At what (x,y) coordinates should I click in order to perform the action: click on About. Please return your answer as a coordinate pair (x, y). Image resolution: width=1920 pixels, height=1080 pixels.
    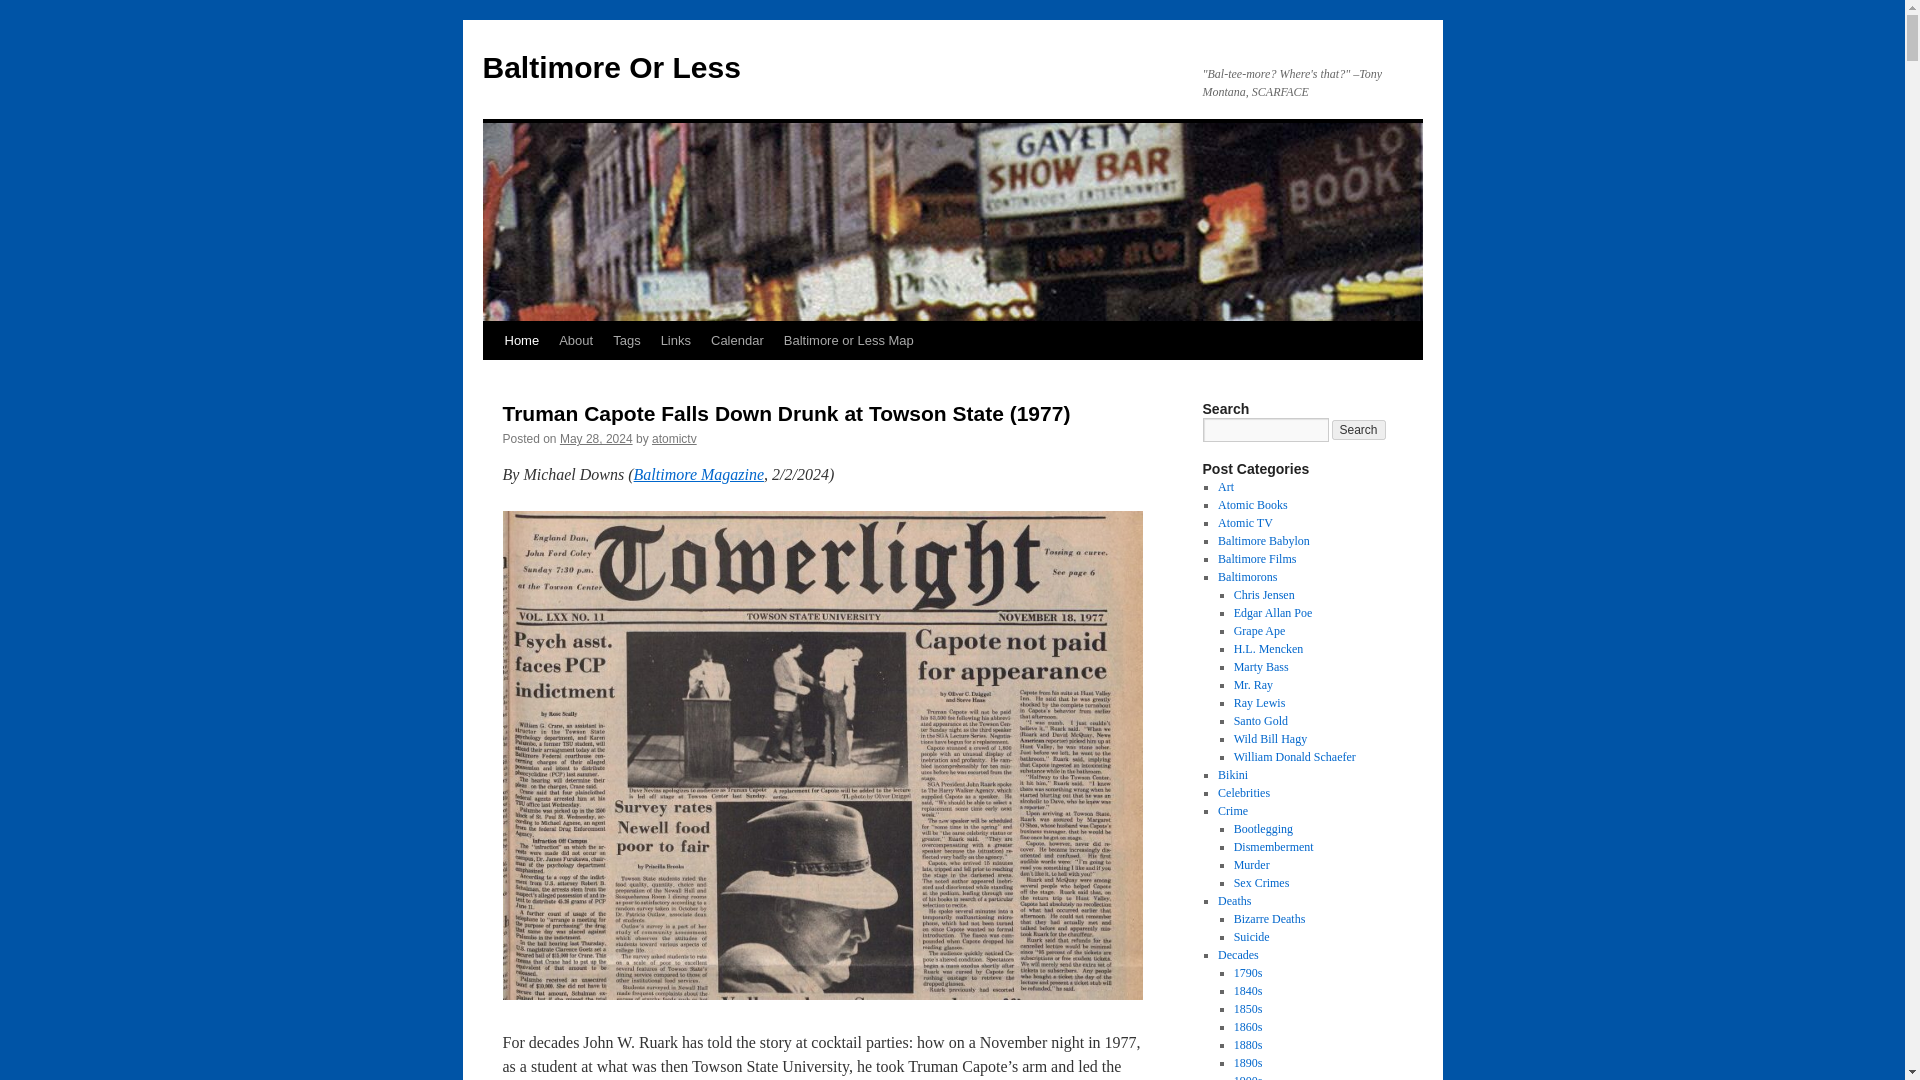
    Looking at the image, I should click on (576, 340).